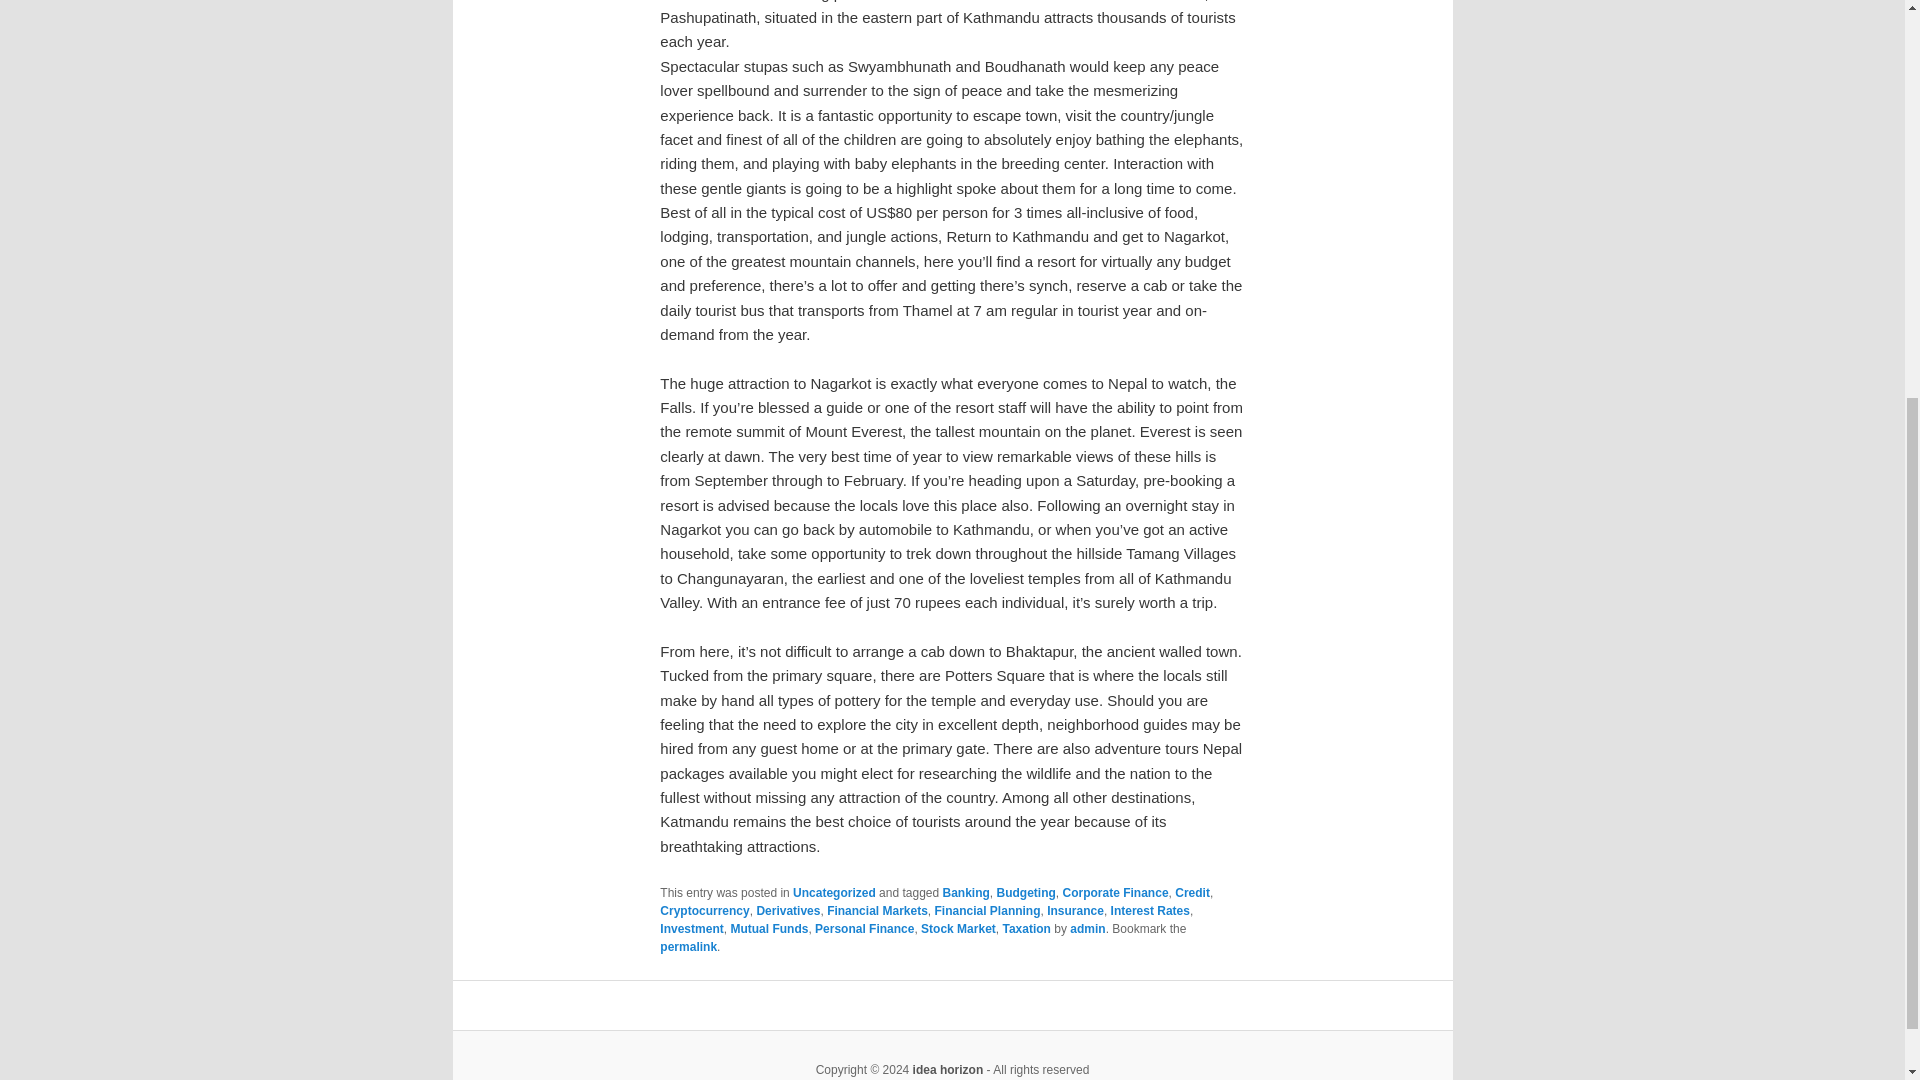  Describe the element at coordinates (877, 910) in the screenshot. I see `Financial Markets` at that location.